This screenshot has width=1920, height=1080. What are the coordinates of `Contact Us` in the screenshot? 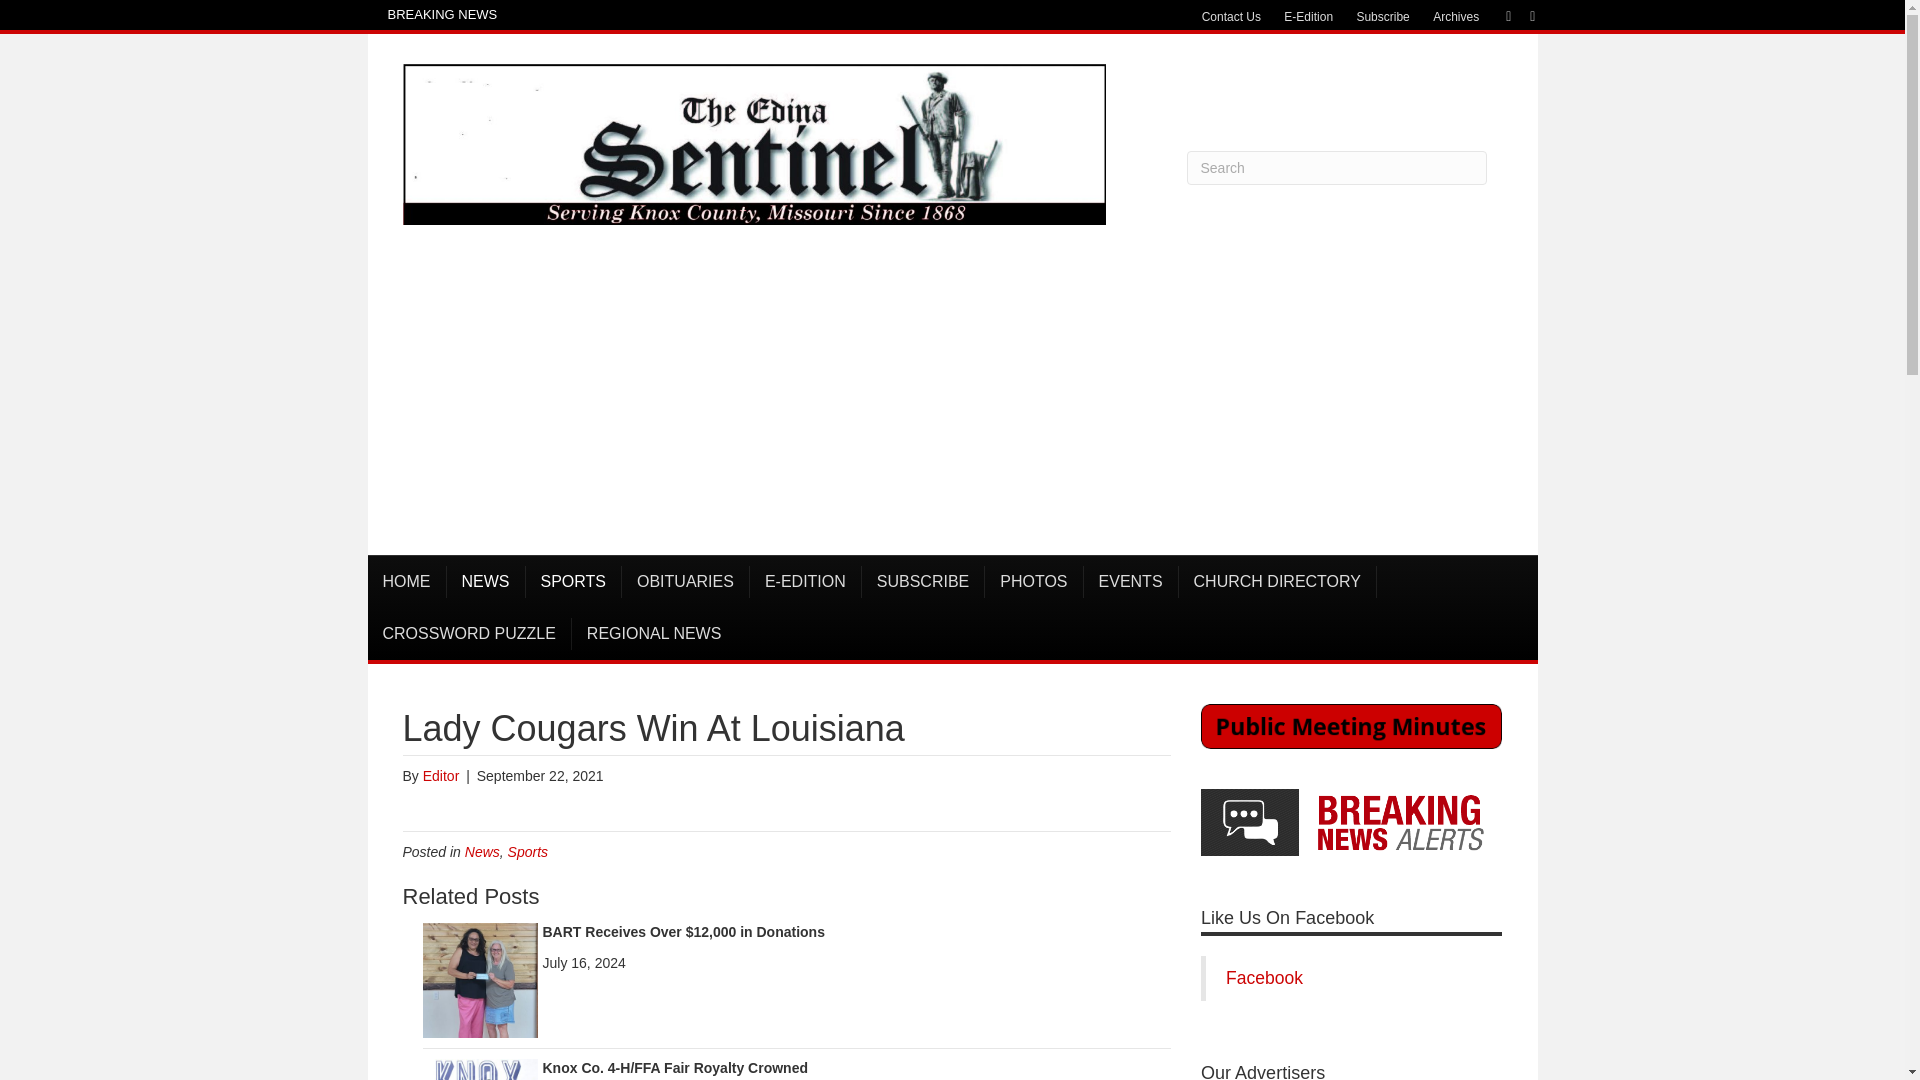 It's located at (1232, 17).